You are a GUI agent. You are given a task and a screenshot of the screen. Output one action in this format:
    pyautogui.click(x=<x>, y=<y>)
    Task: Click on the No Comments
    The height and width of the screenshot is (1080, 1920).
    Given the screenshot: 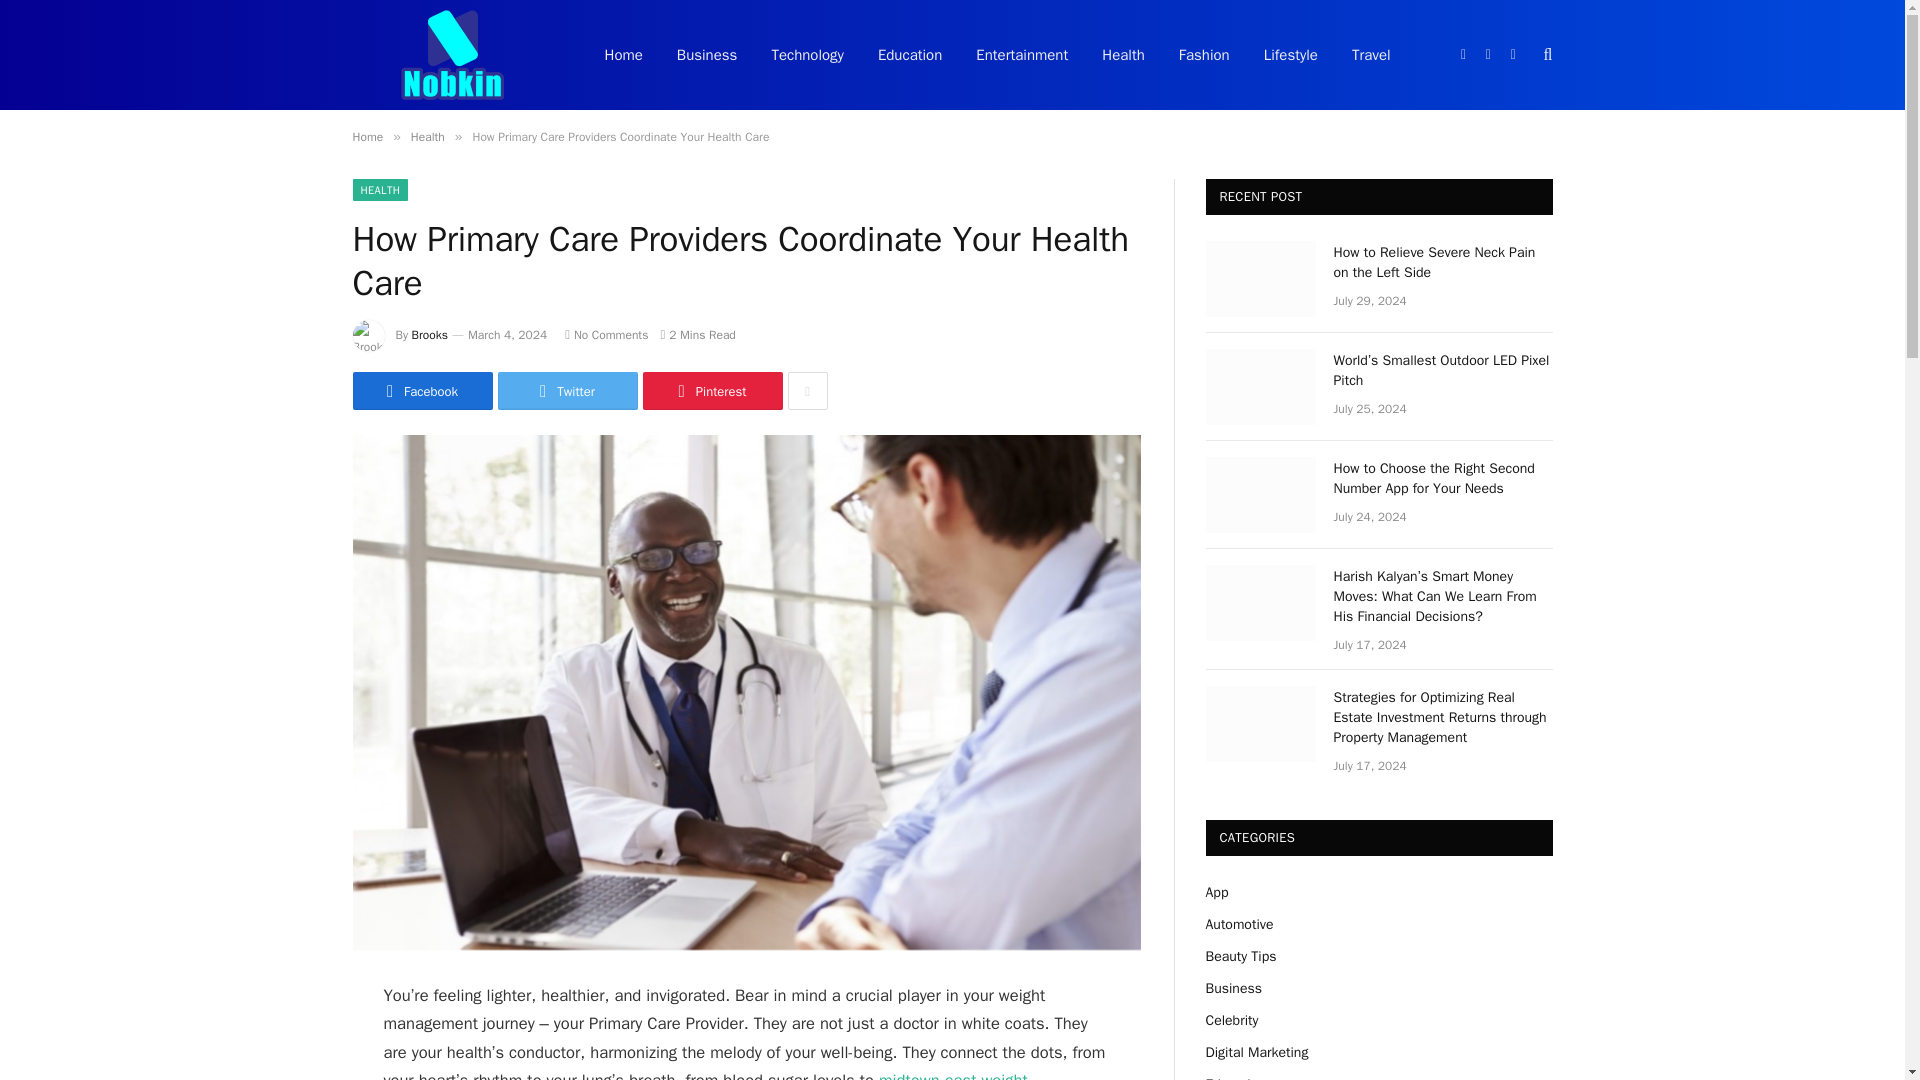 What is the action you would take?
    pyautogui.click(x=606, y=335)
    